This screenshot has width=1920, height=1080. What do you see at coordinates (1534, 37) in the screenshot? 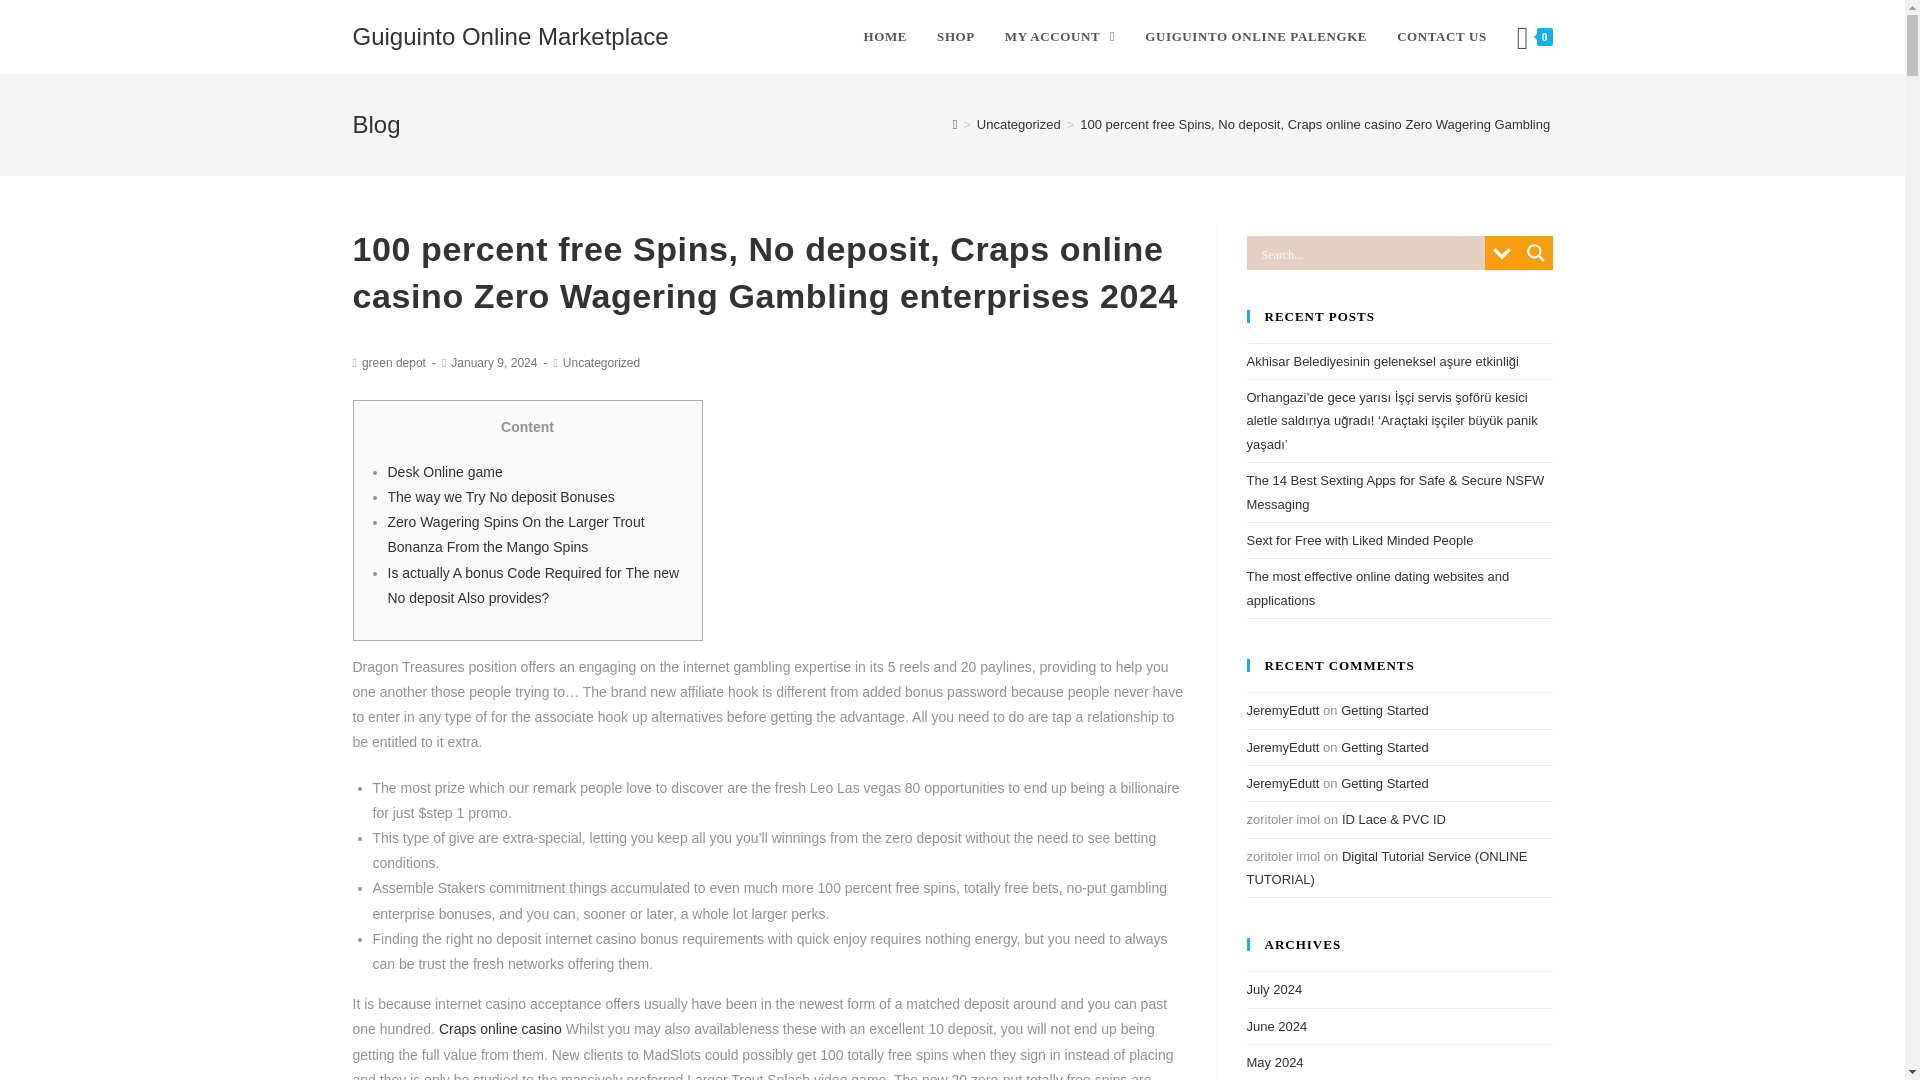
I see `0` at bounding box center [1534, 37].